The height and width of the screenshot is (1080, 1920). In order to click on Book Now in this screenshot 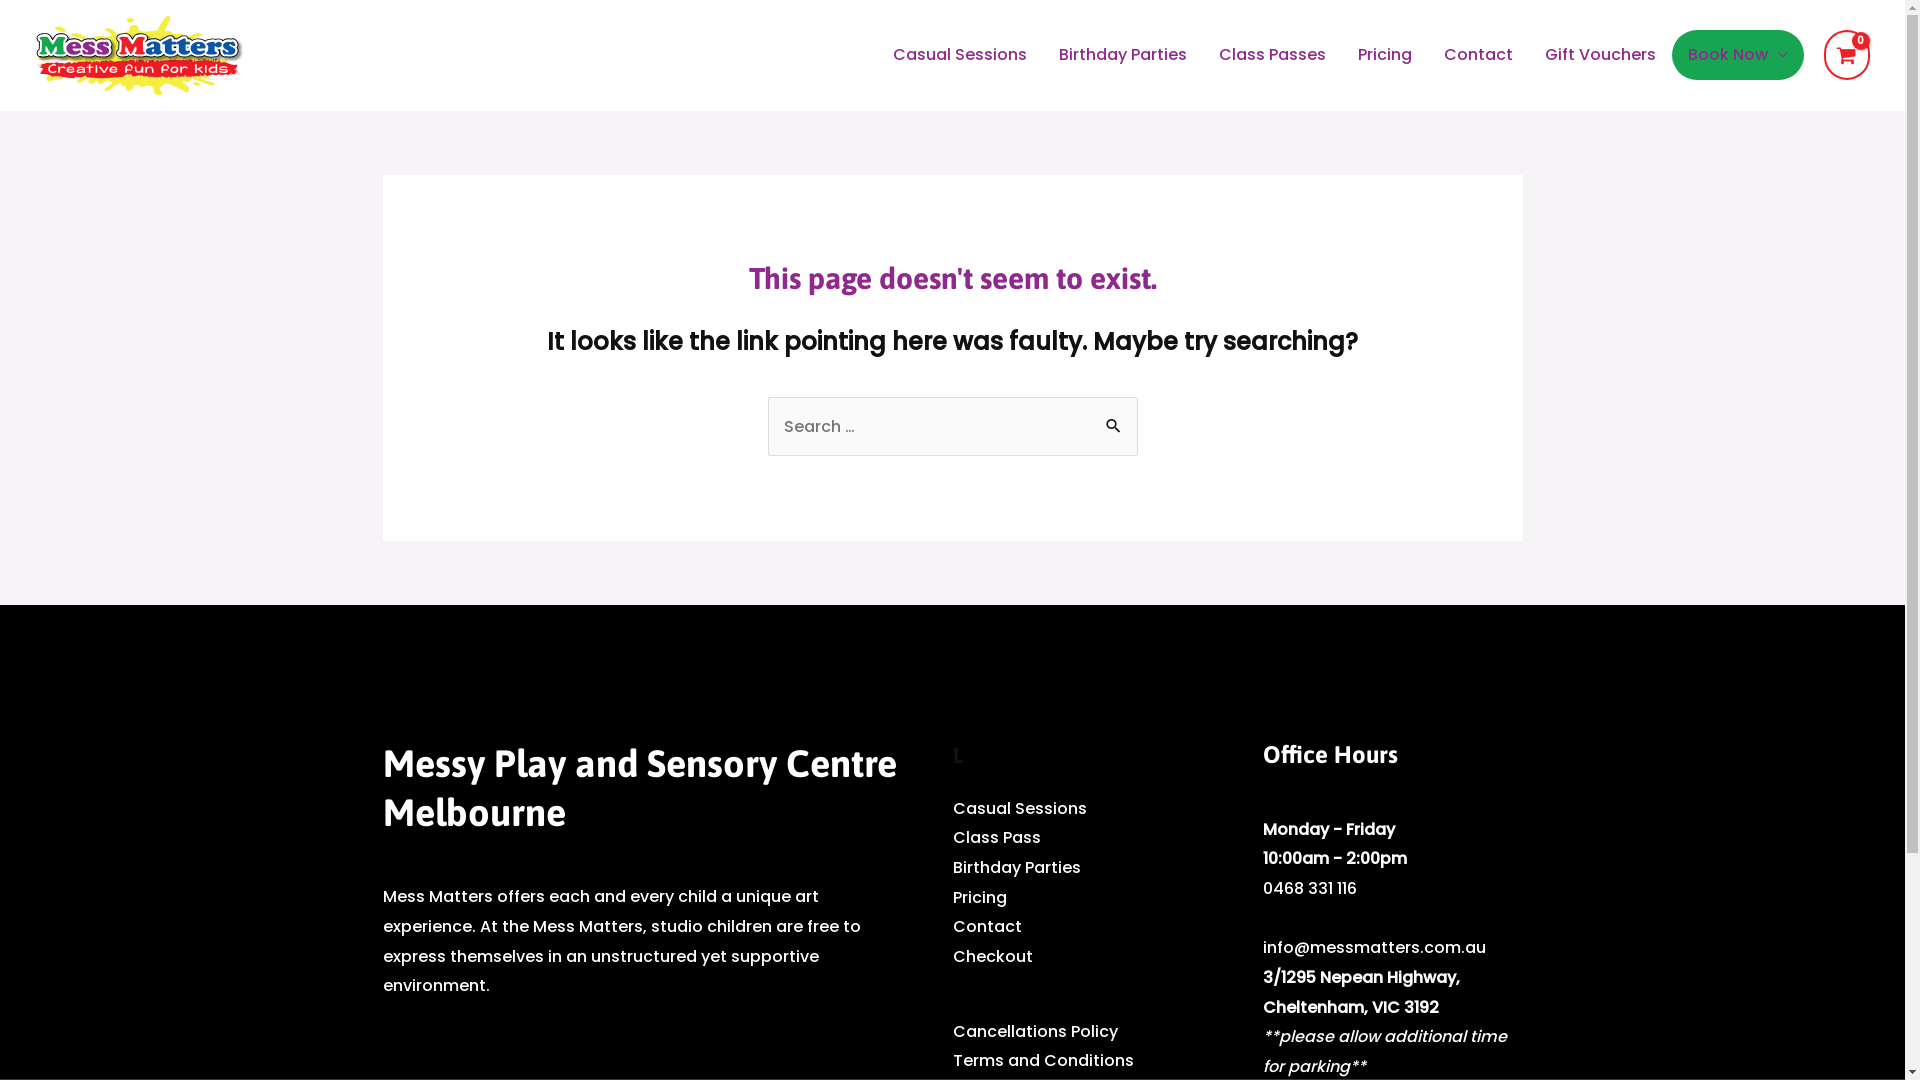, I will do `click(1738, 55)`.